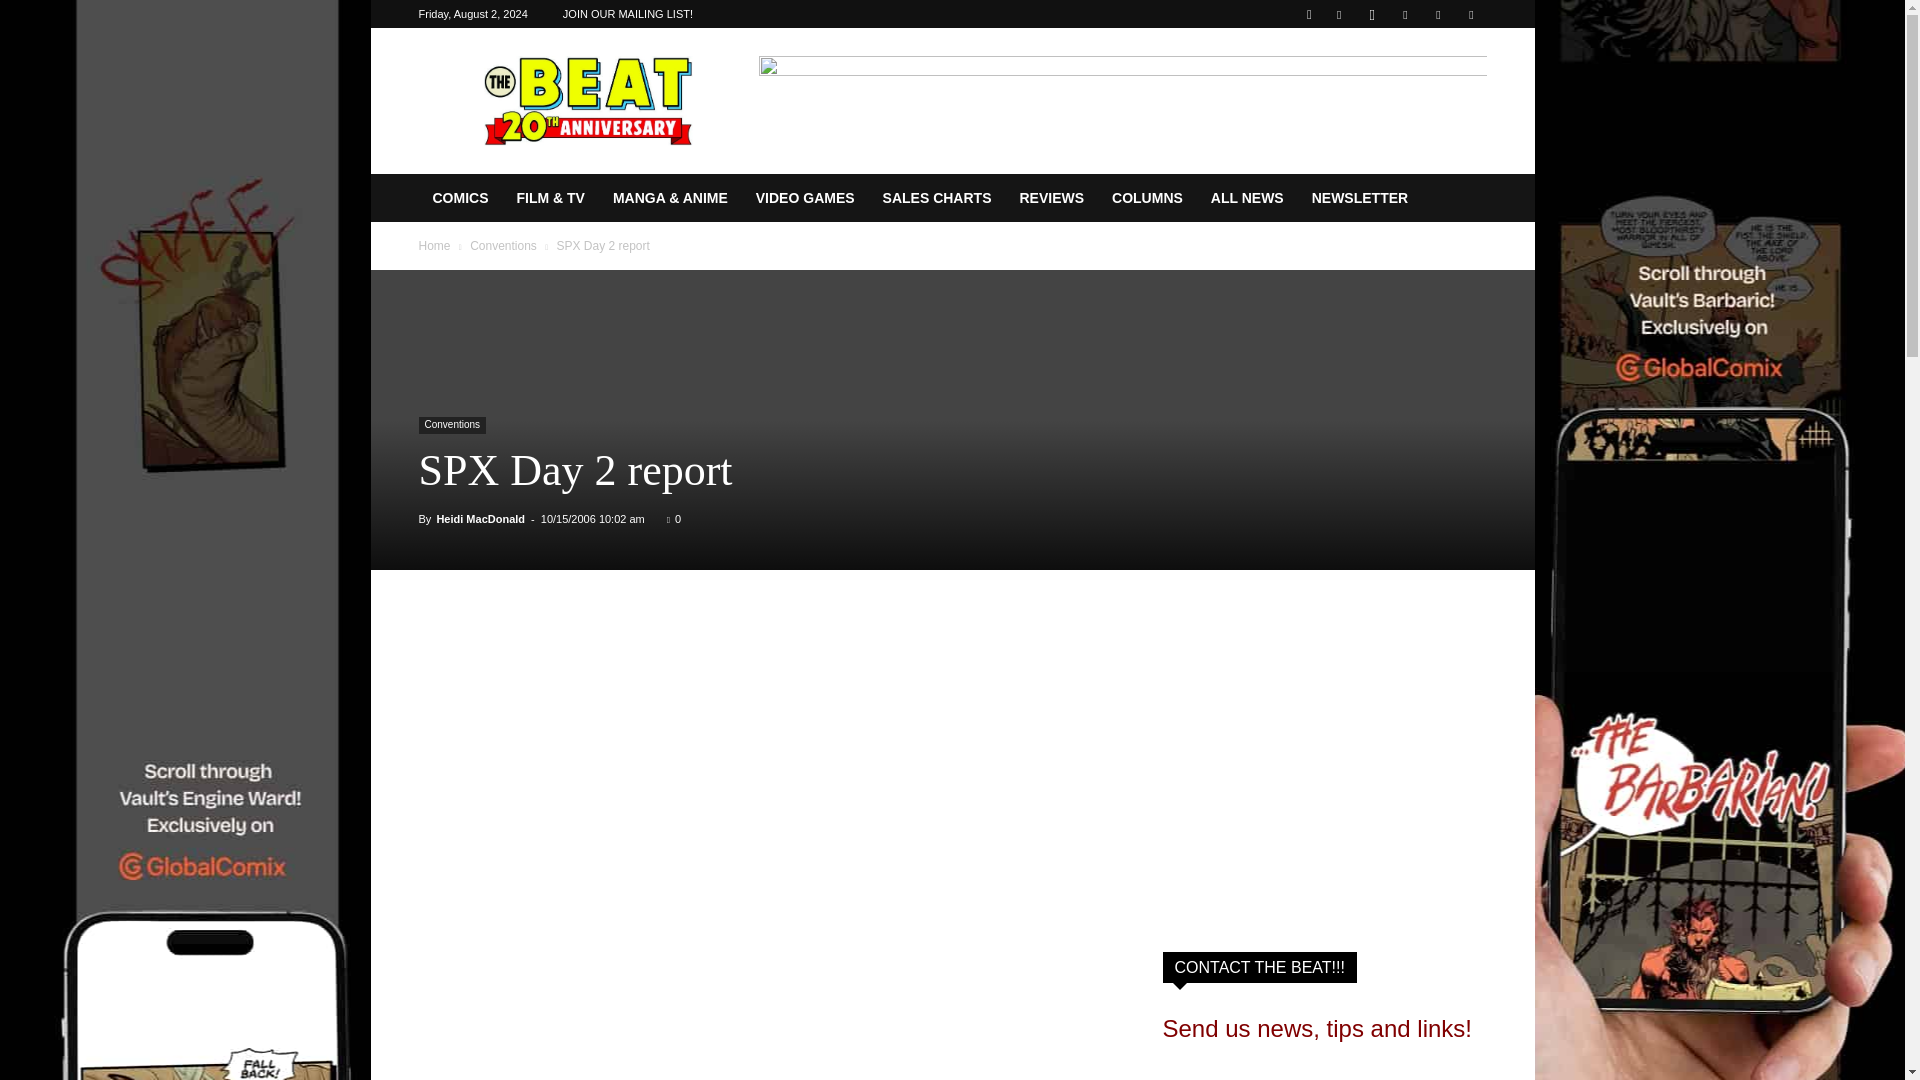 This screenshot has height=1080, width=1920. What do you see at coordinates (1405, 14) in the screenshot?
I see `RSS` at bounding box center [1405, 14].